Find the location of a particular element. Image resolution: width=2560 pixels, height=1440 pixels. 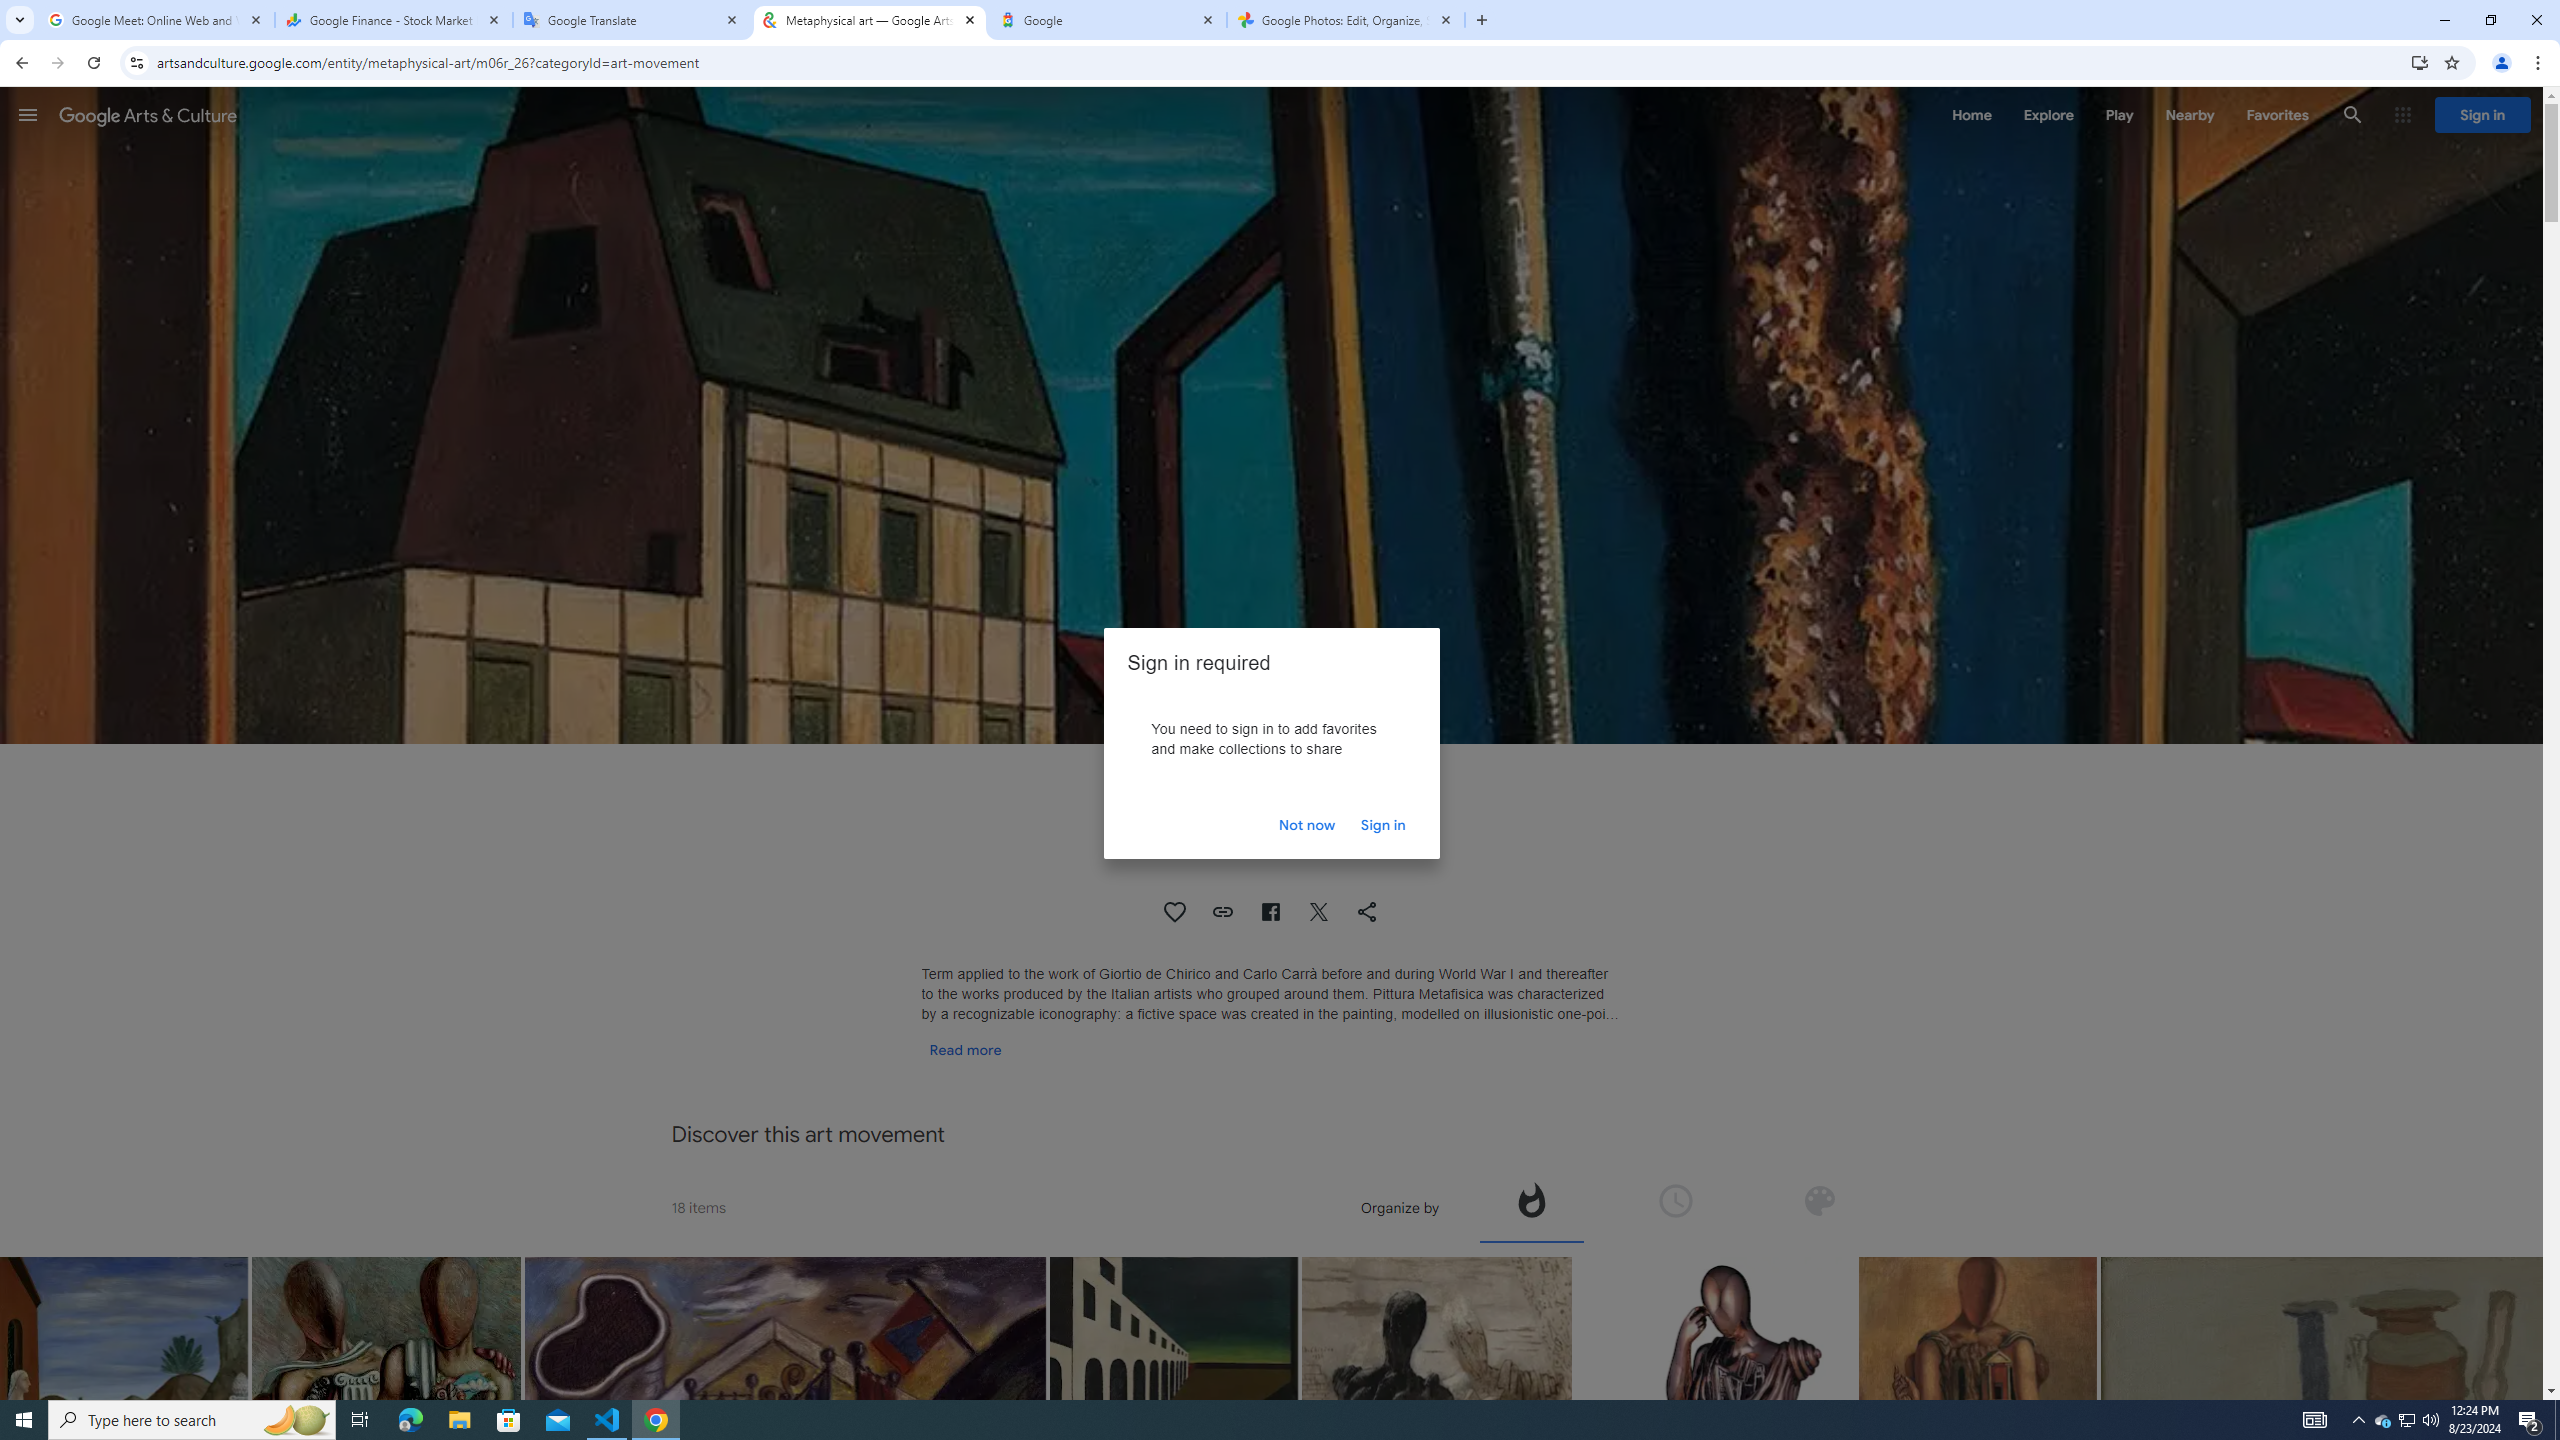

Menu is located at coordinates (28, 114).